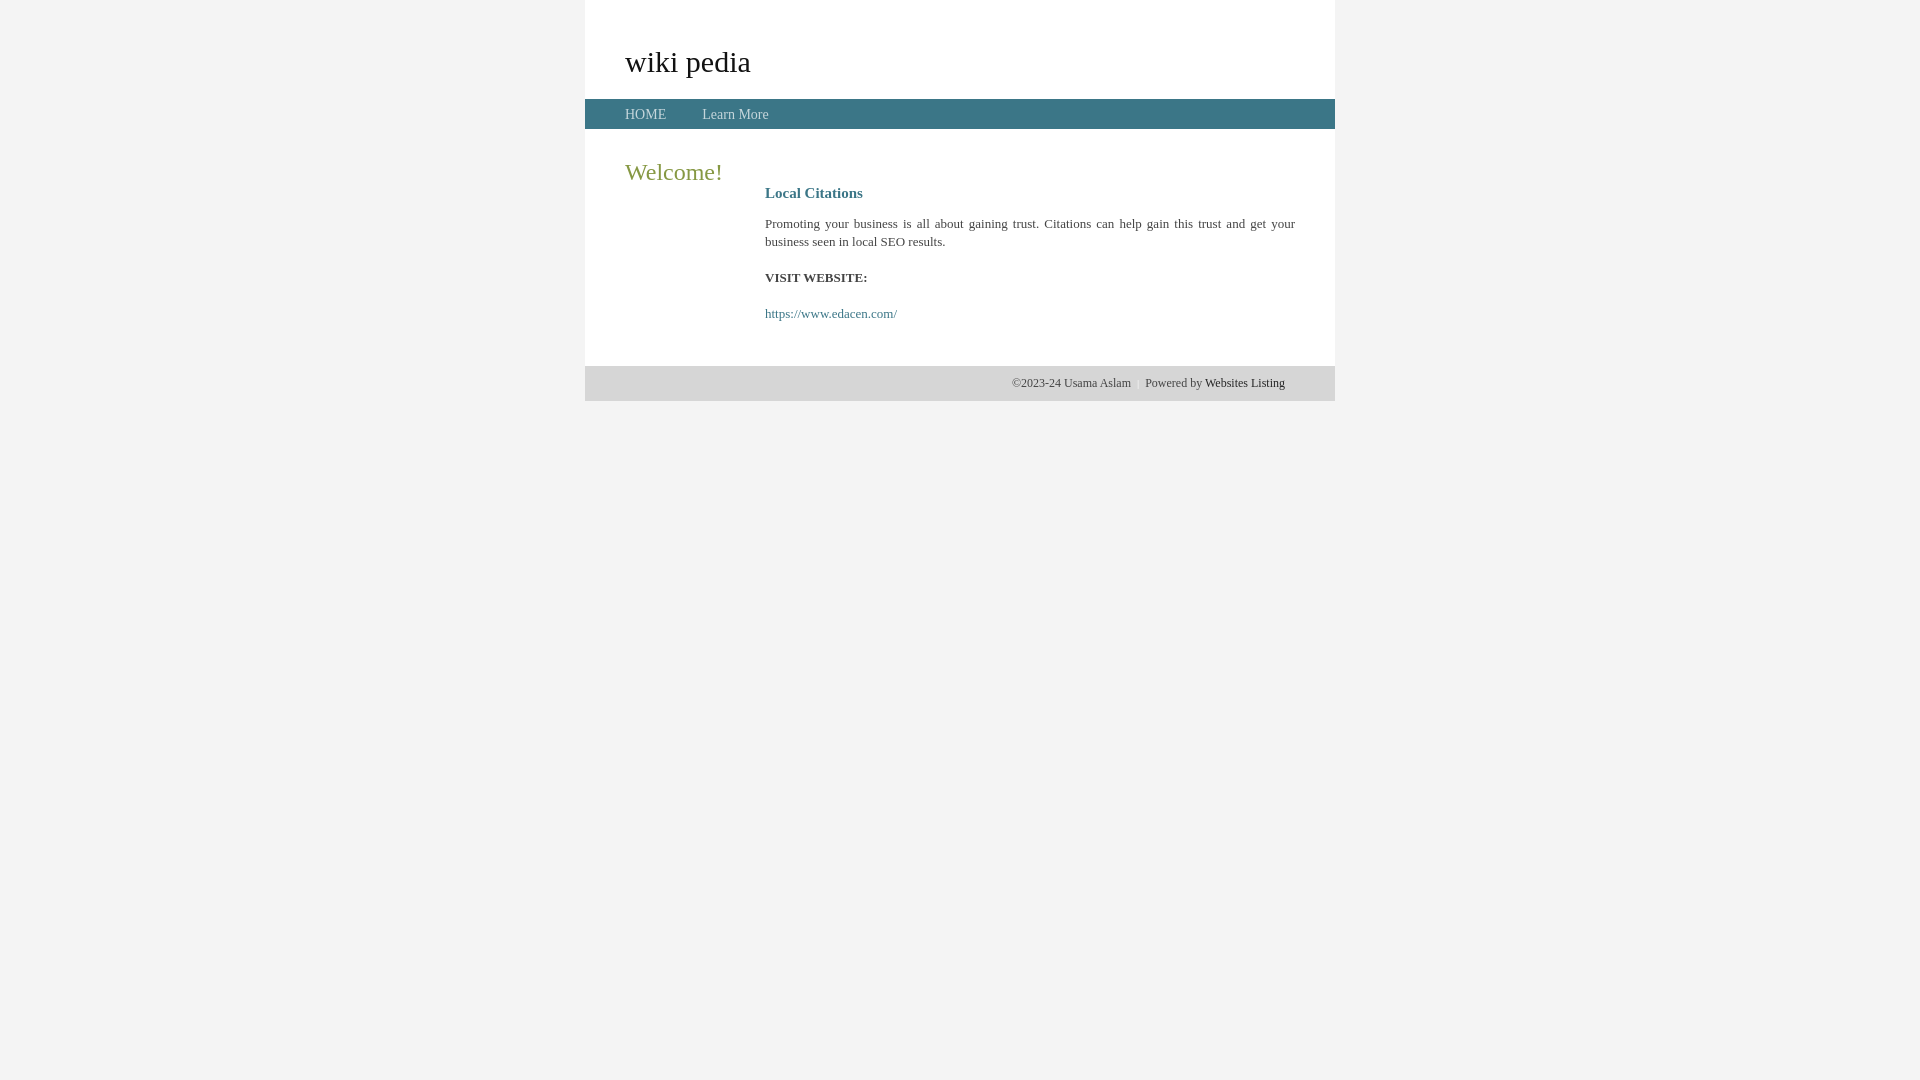  I want to click on Websites Listing, so click(1245, 383).